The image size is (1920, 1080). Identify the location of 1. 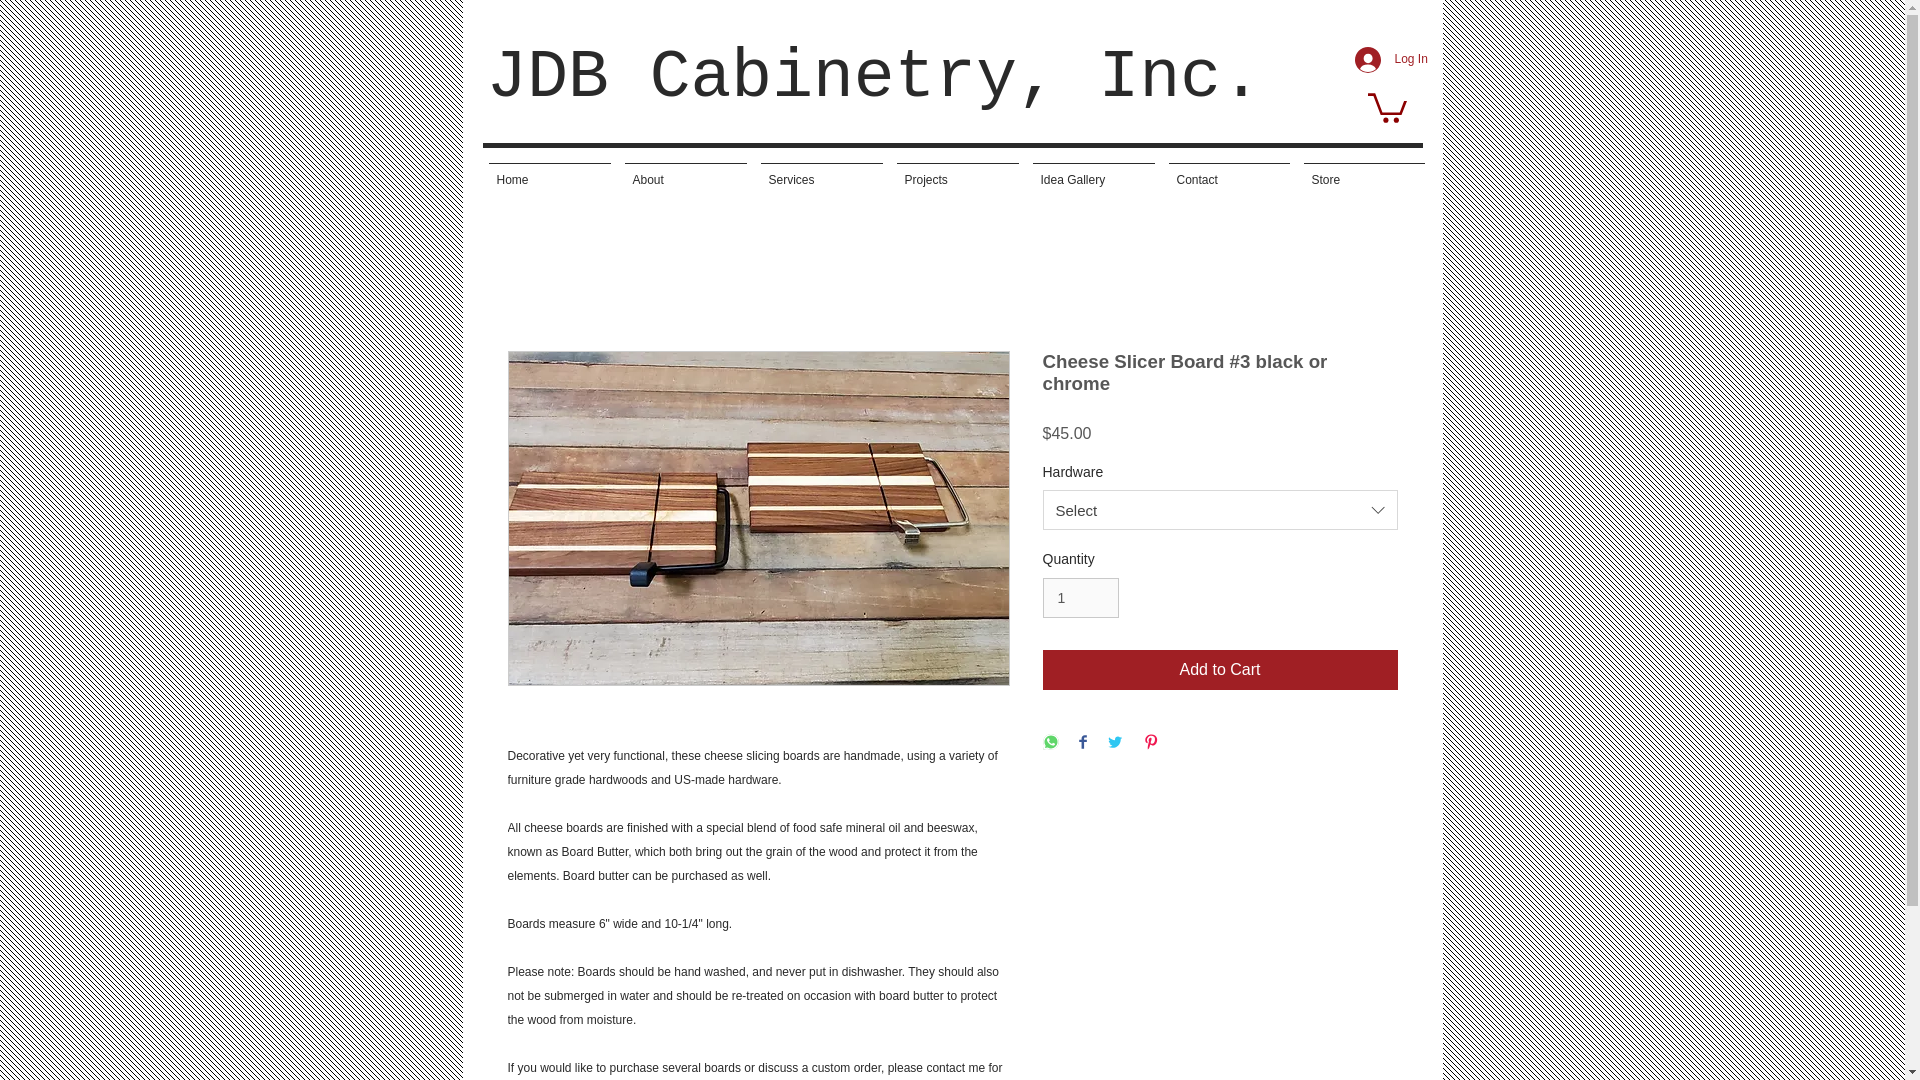
(1080, 598).